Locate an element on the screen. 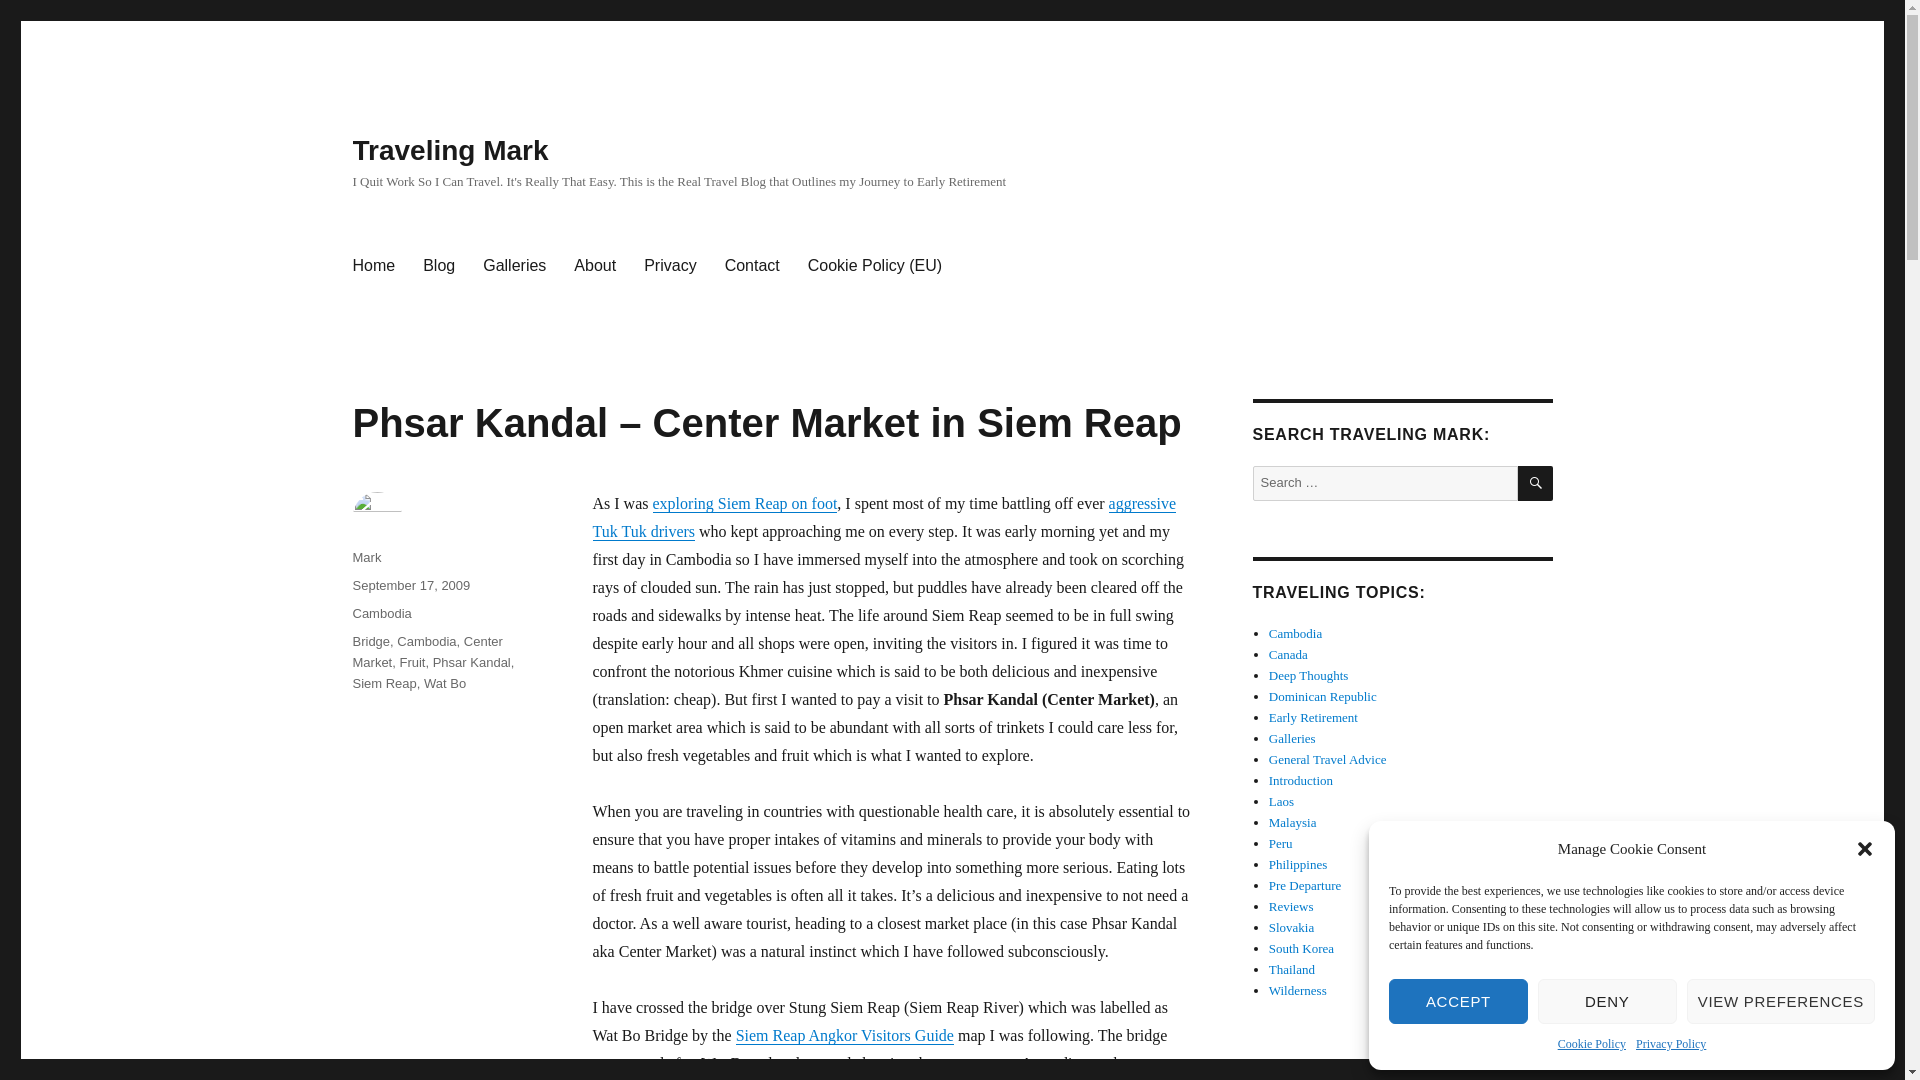 Image resolution: width=1920 pixels, height=1080 pixels. Fruit is located at coordinates (412, 662).